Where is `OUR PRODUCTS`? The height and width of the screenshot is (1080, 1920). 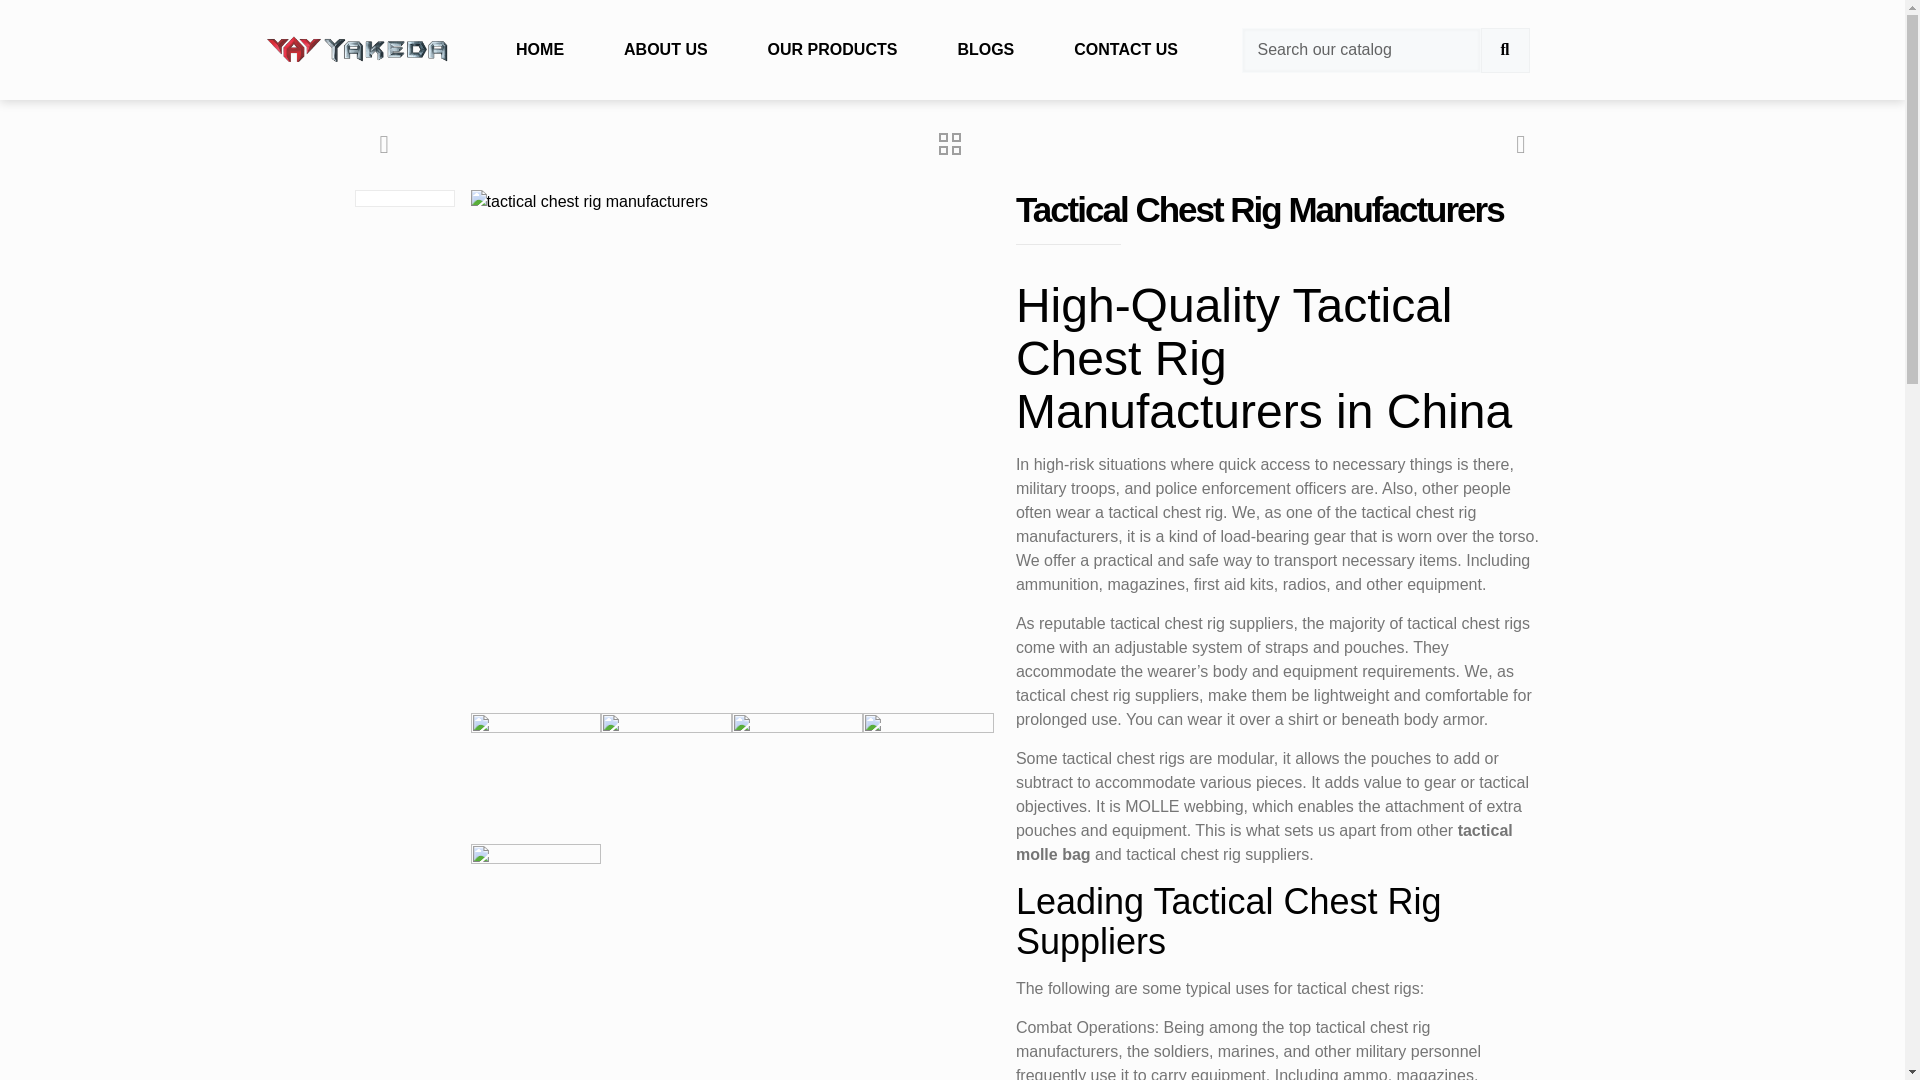
OUR PRODUCTS is located at coordinates (833, 49).